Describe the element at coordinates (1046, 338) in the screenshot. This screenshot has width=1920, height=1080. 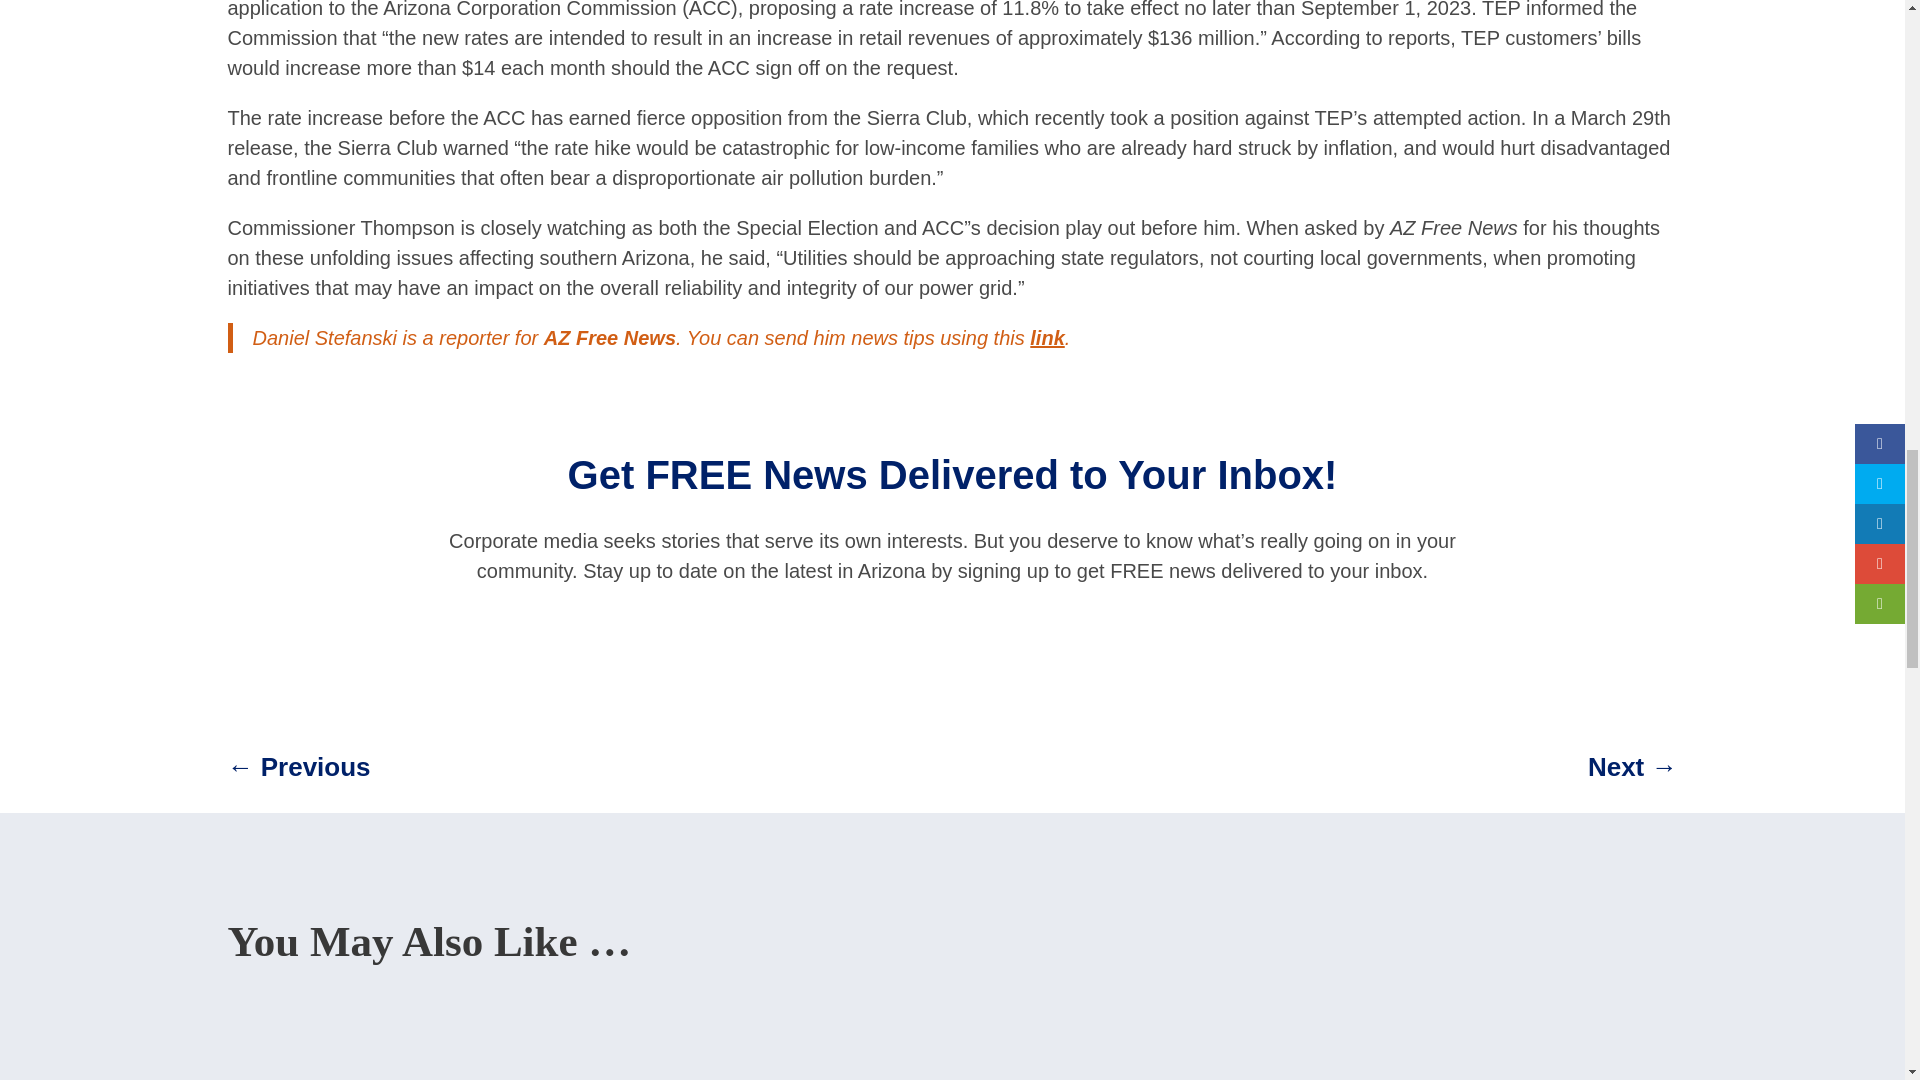
I see `link` at that location.